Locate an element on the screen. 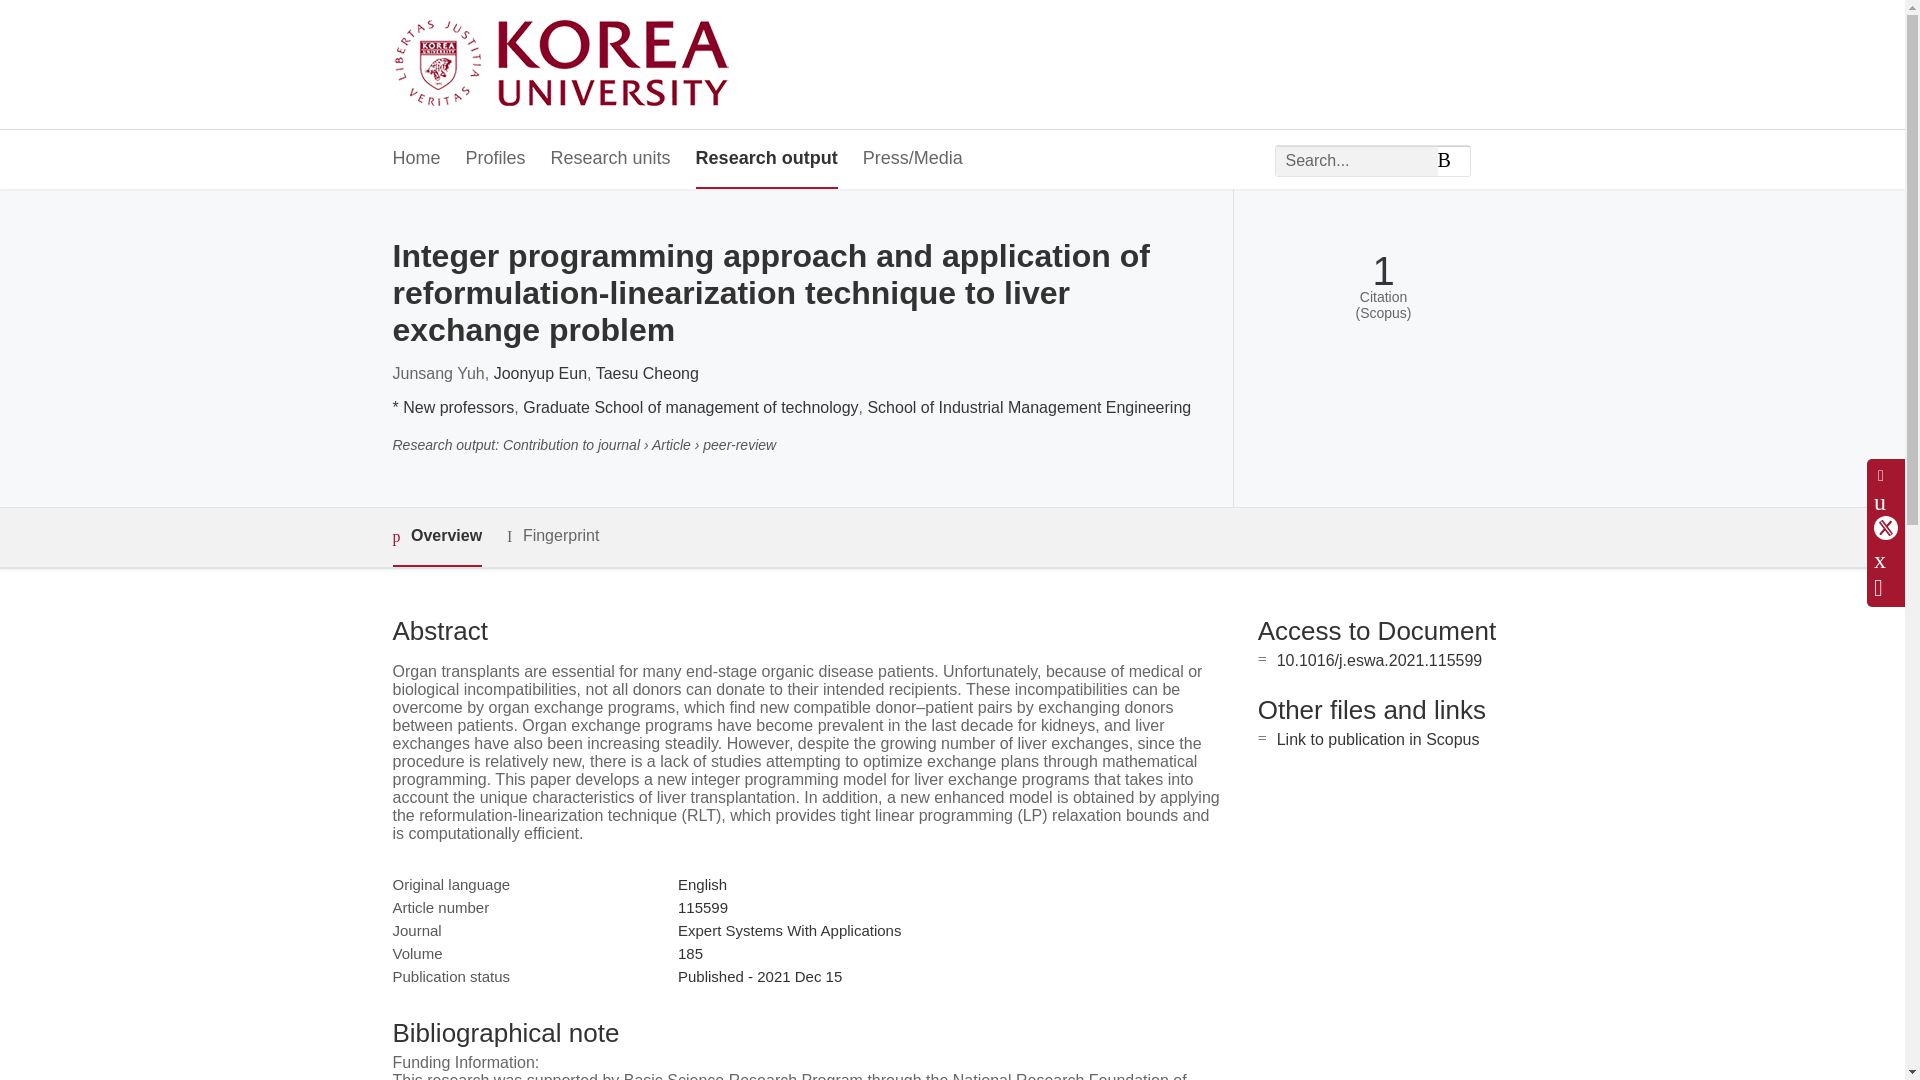 The image size is (1920, 1080). Profiles is located at coordinates (496, 159).